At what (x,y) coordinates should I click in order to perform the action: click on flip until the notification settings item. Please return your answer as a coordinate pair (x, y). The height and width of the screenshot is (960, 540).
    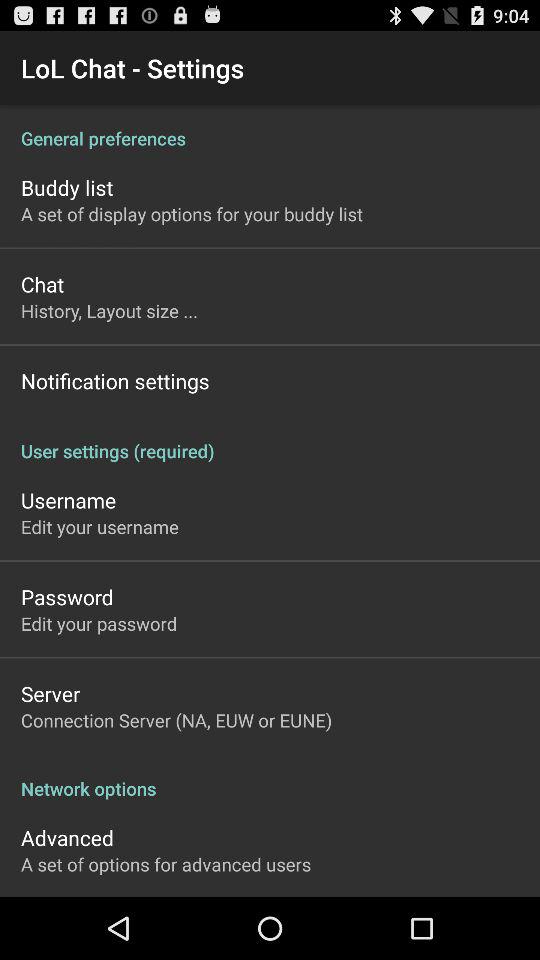
    Looking at the image, I should click on (115, 380).